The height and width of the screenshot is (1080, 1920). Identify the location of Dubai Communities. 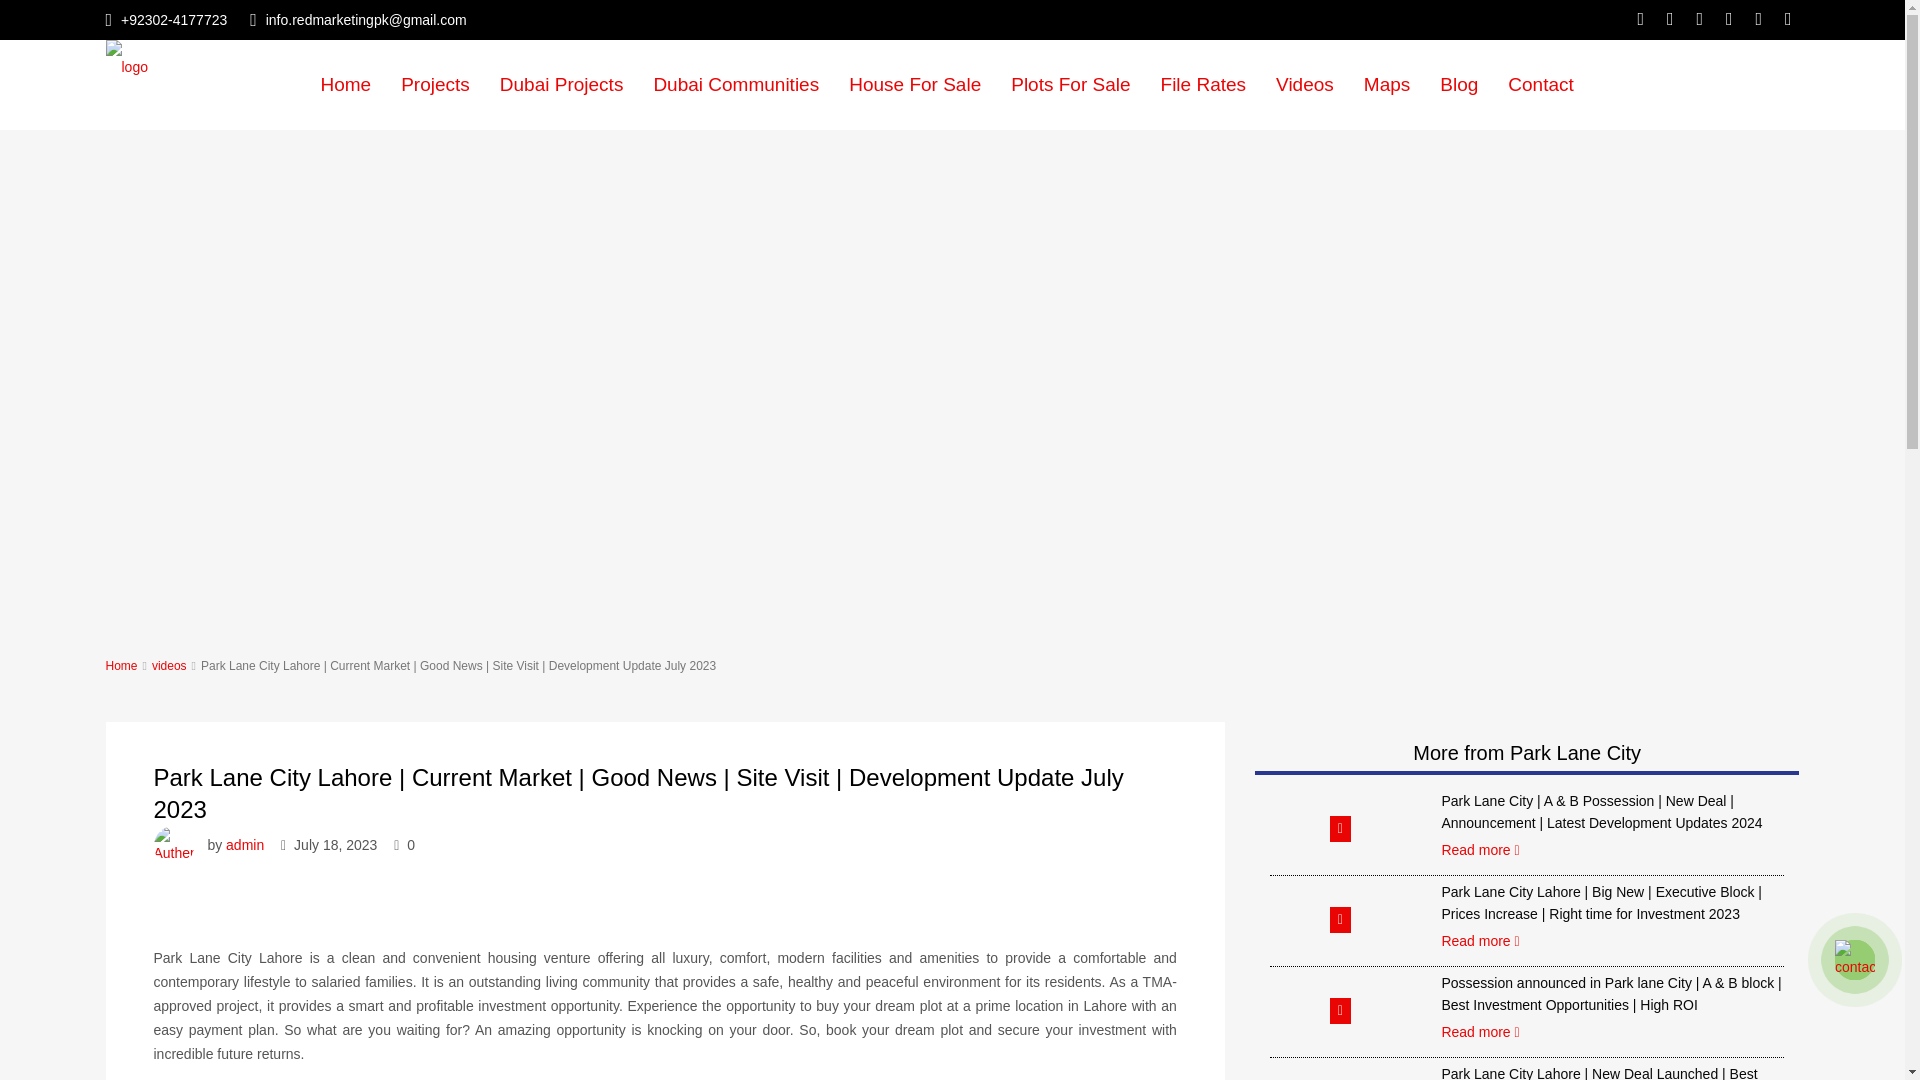
(735, 84).